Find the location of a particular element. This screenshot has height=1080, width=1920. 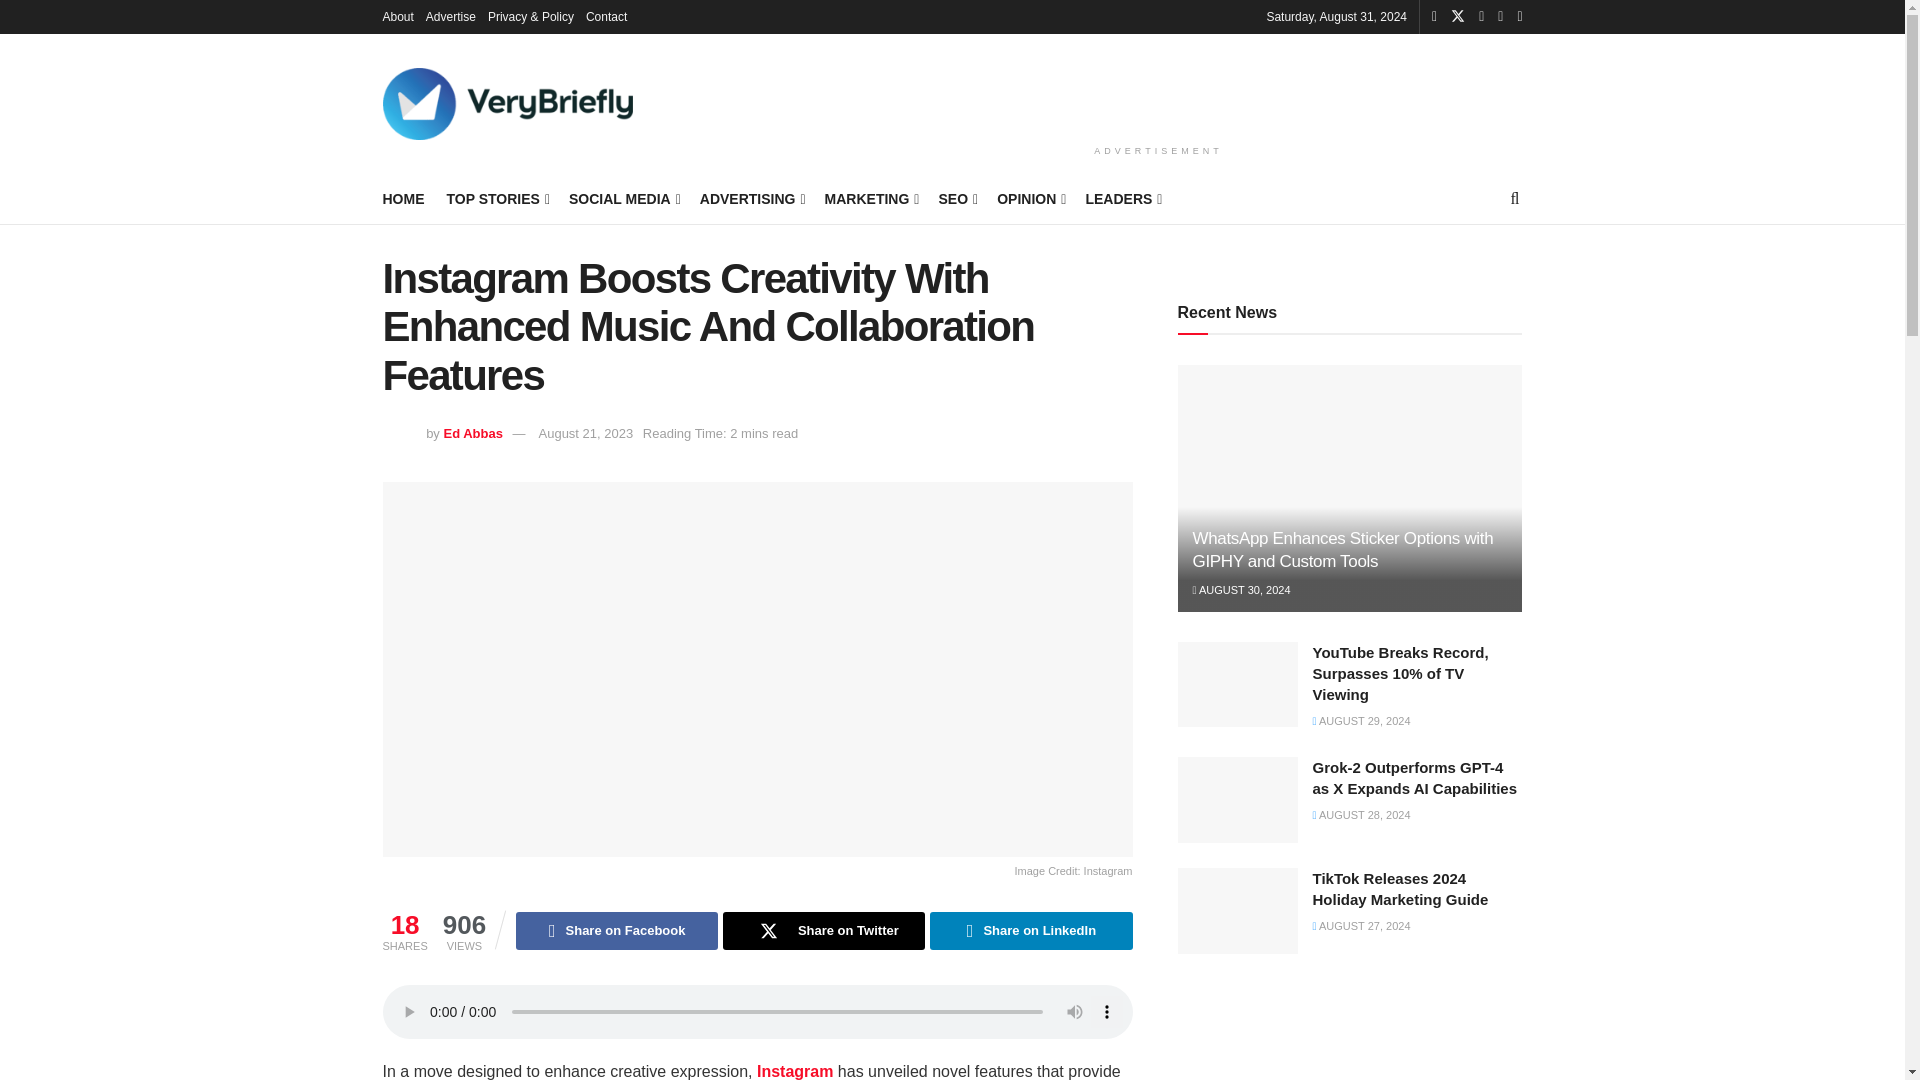

SOCIAL MEDIA is located at coordinates (622, 198).